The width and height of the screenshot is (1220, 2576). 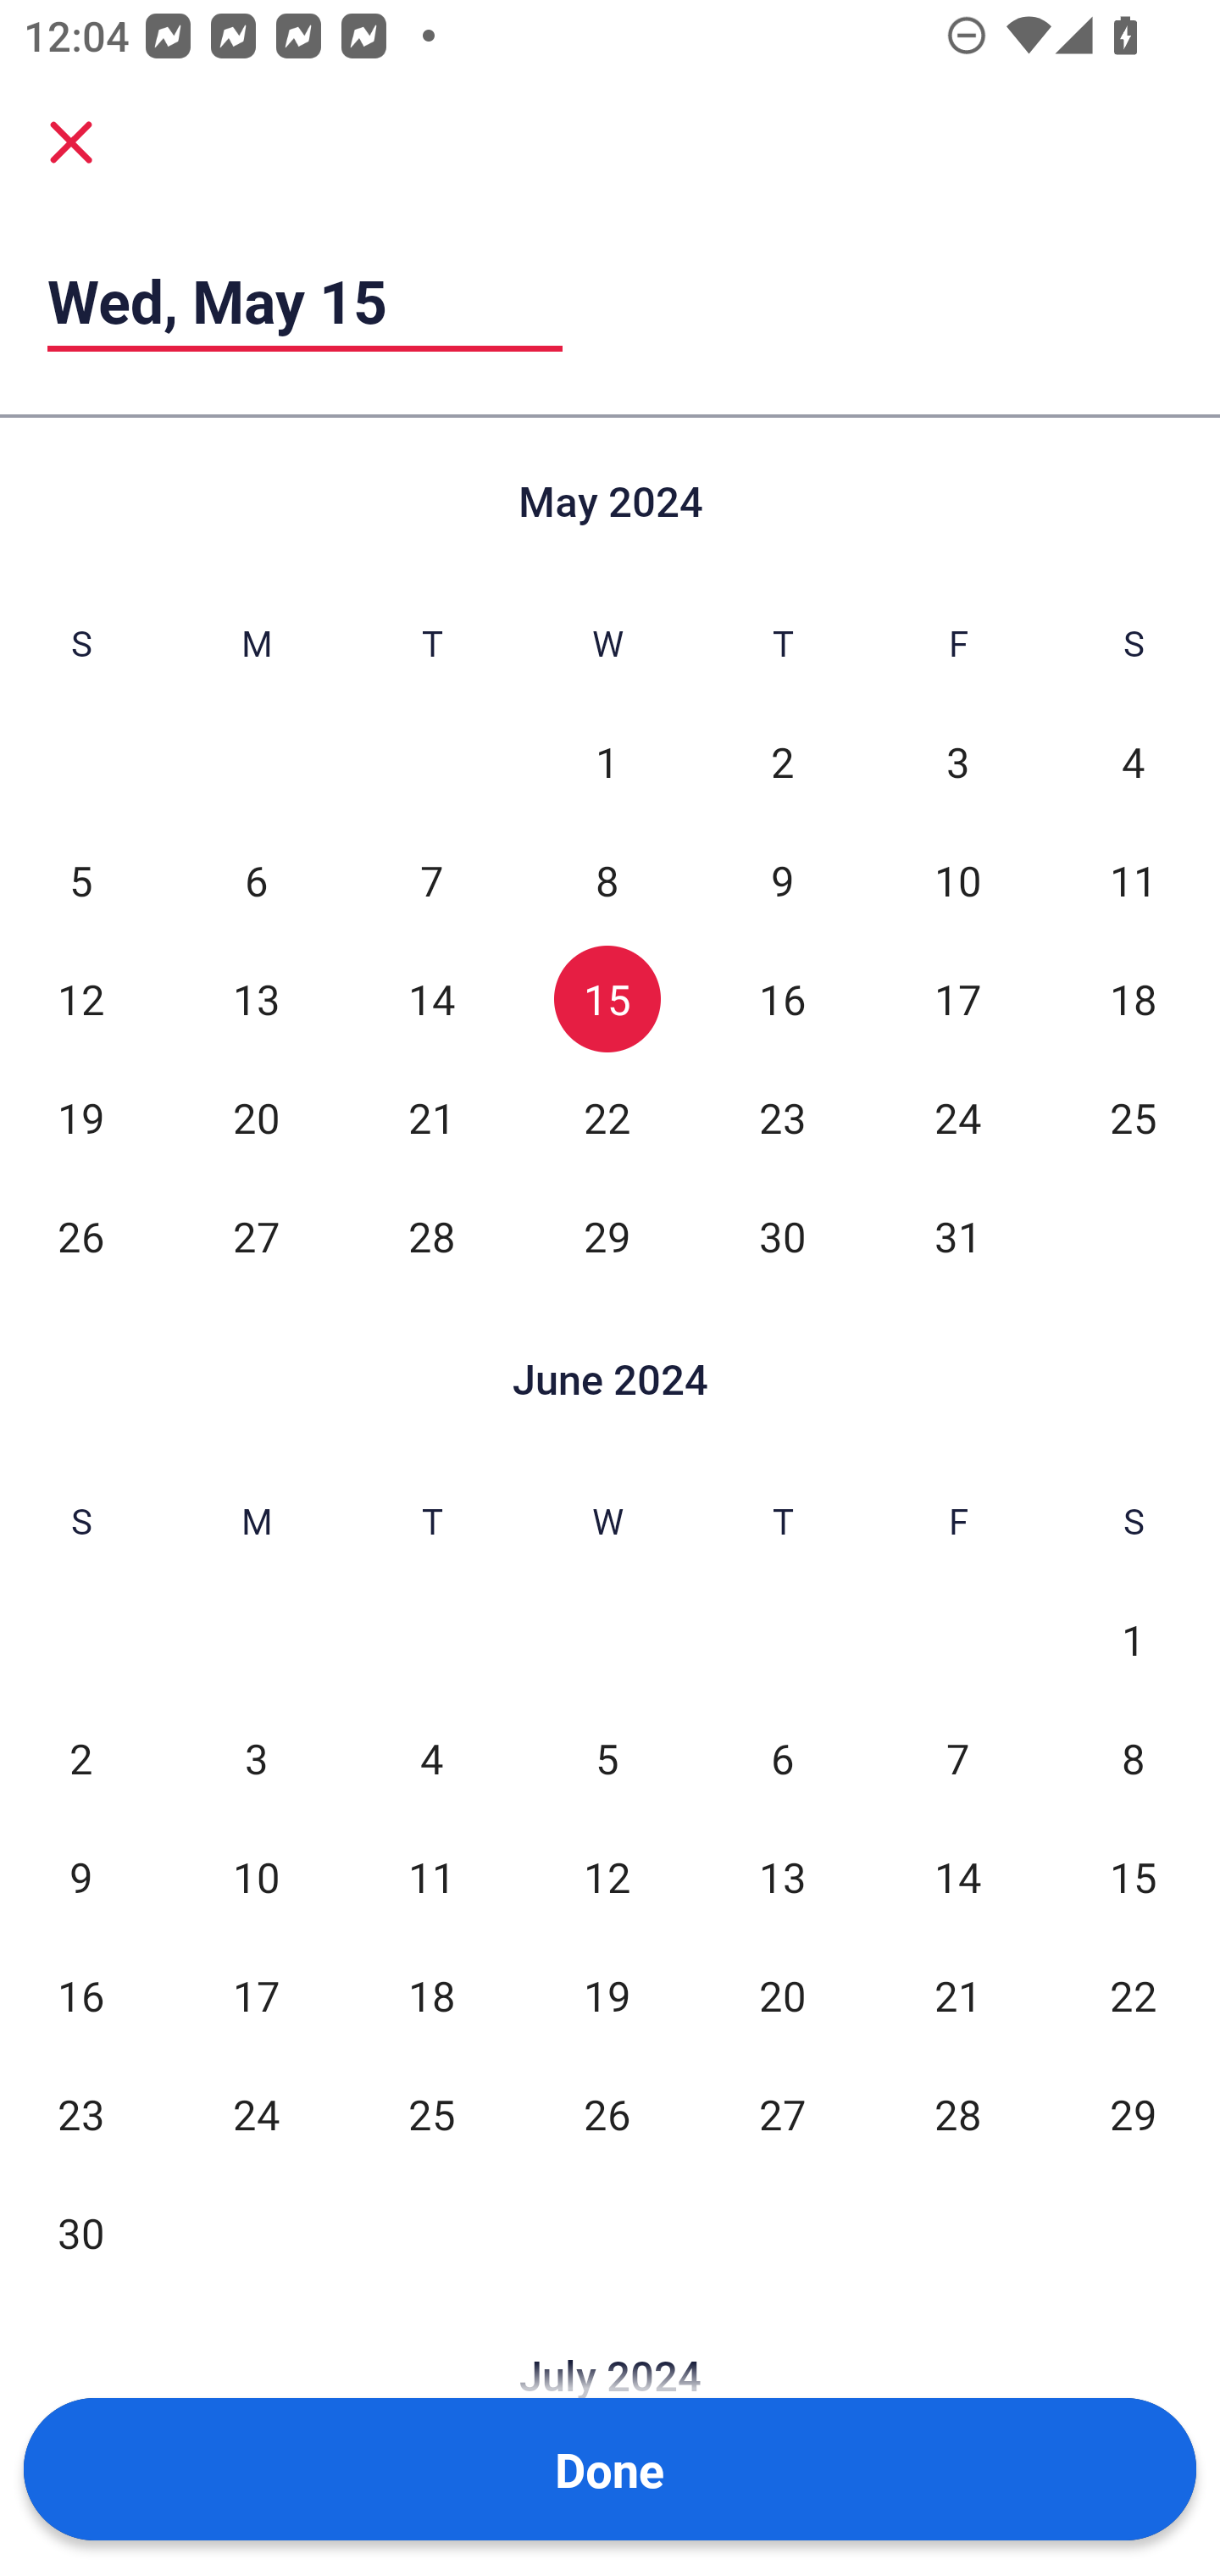 What do you see at coordinates (256, 1878) in the screenshot?
I see `10 Mon, Jun 10, Not Selected` at bounding box center [256, 1878].